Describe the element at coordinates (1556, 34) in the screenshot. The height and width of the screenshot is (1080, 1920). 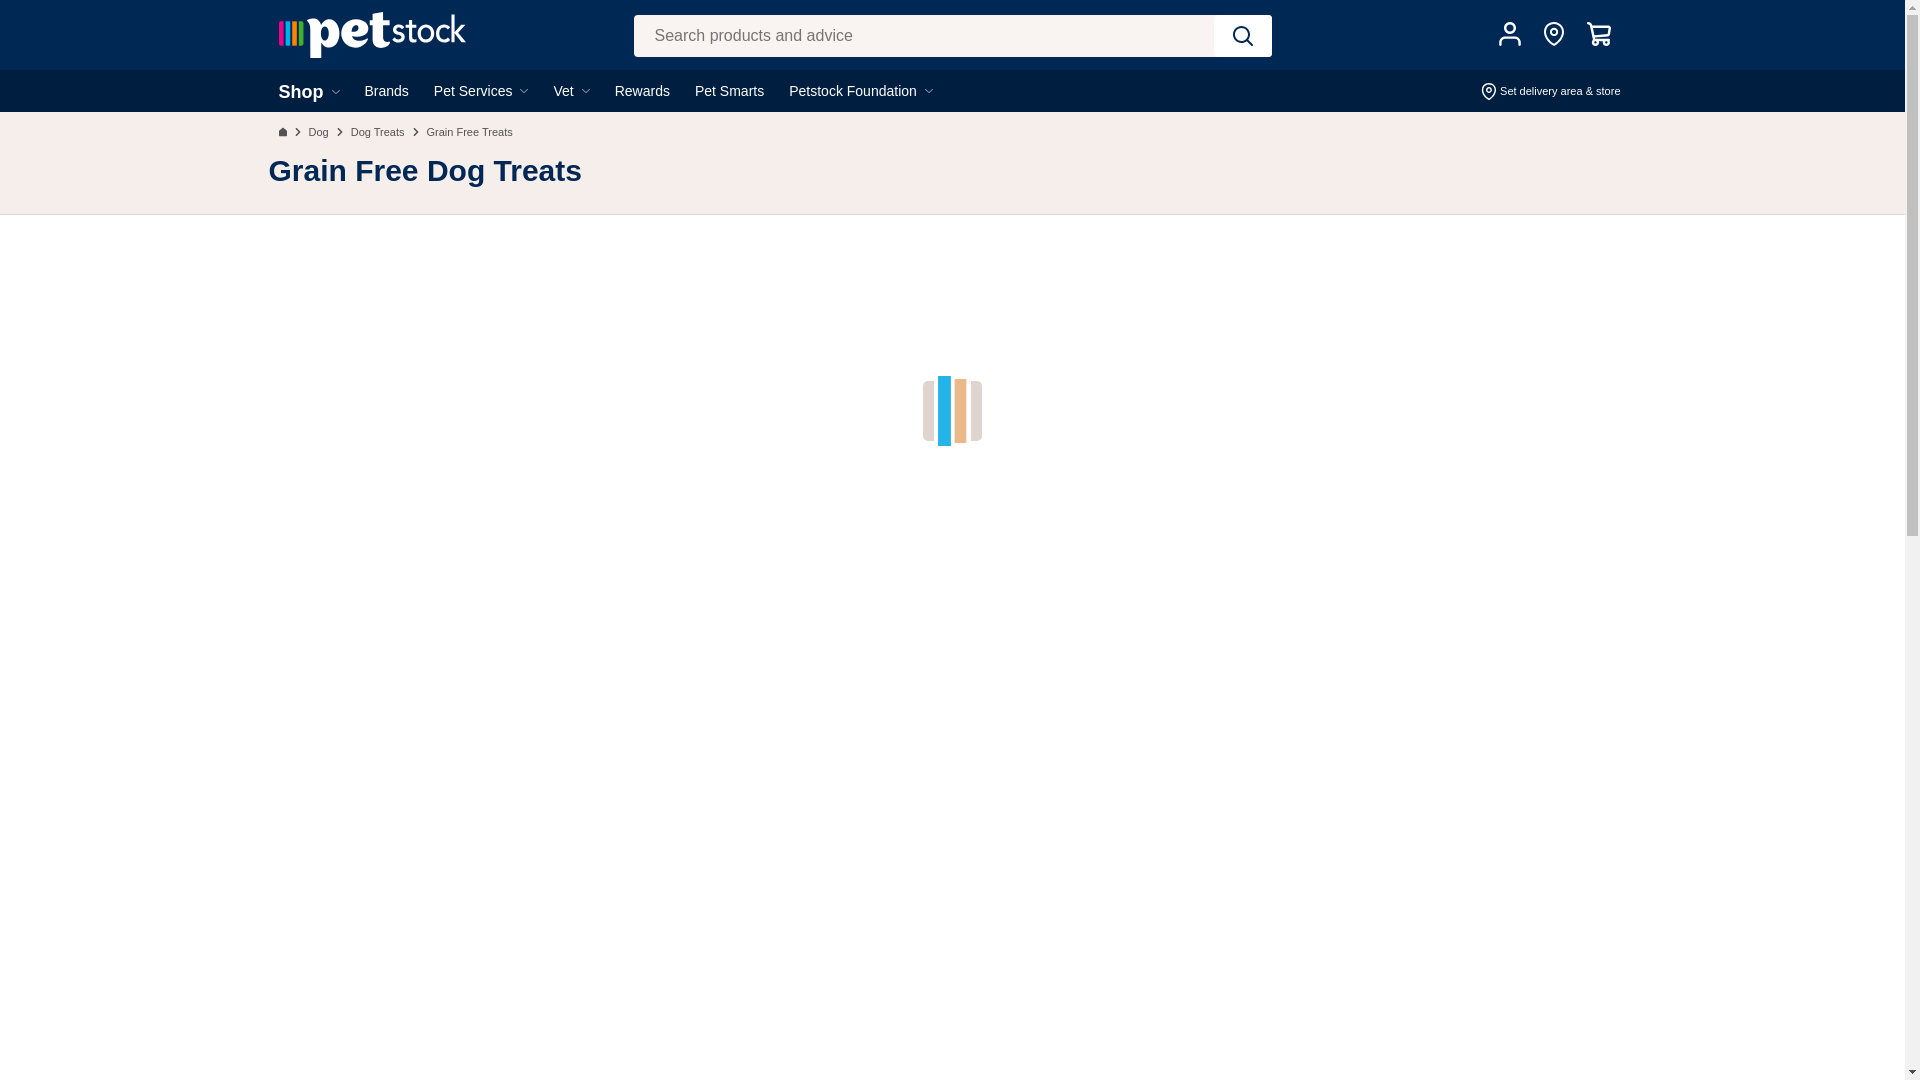
I see `Location` at that location.